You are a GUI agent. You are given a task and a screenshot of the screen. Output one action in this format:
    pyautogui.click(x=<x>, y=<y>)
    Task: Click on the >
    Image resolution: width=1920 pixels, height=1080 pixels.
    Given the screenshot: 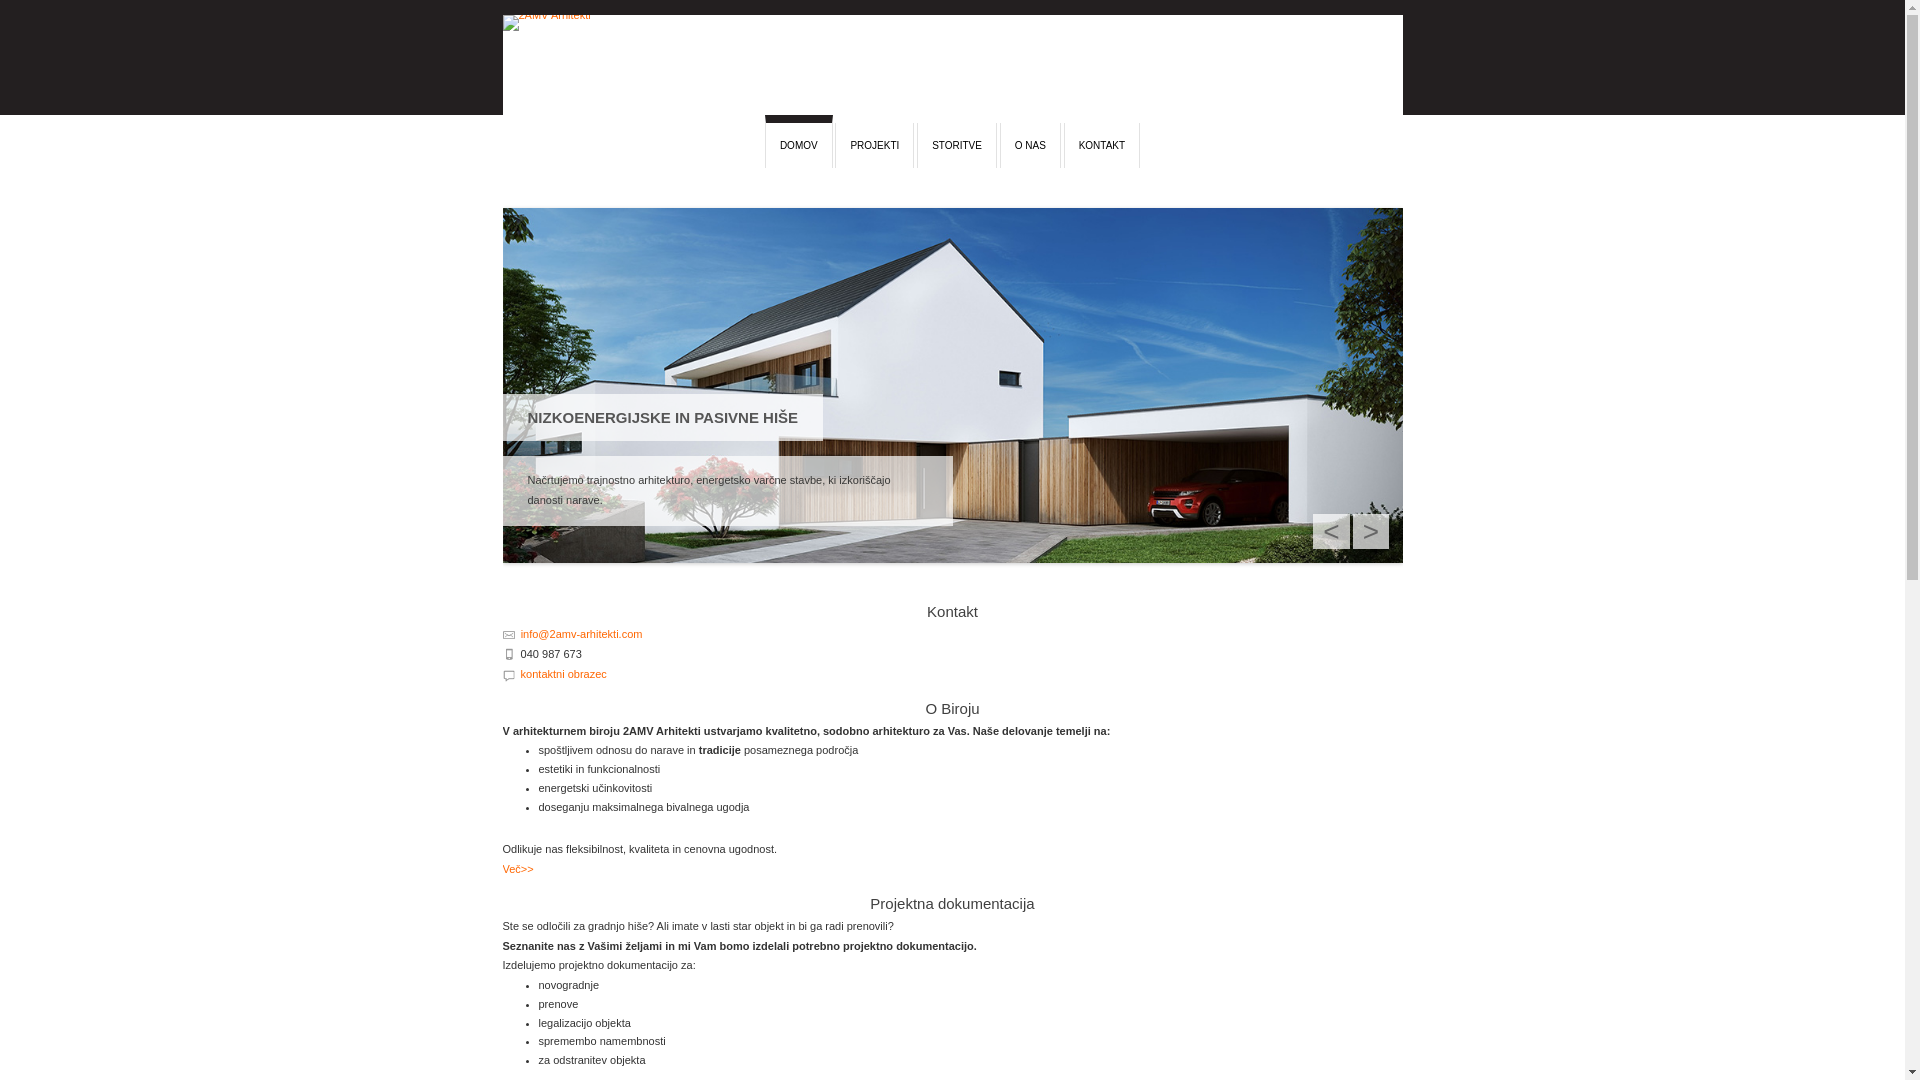 What is the action you would take?
    pyautogui.click(x=1371, y=532)
    